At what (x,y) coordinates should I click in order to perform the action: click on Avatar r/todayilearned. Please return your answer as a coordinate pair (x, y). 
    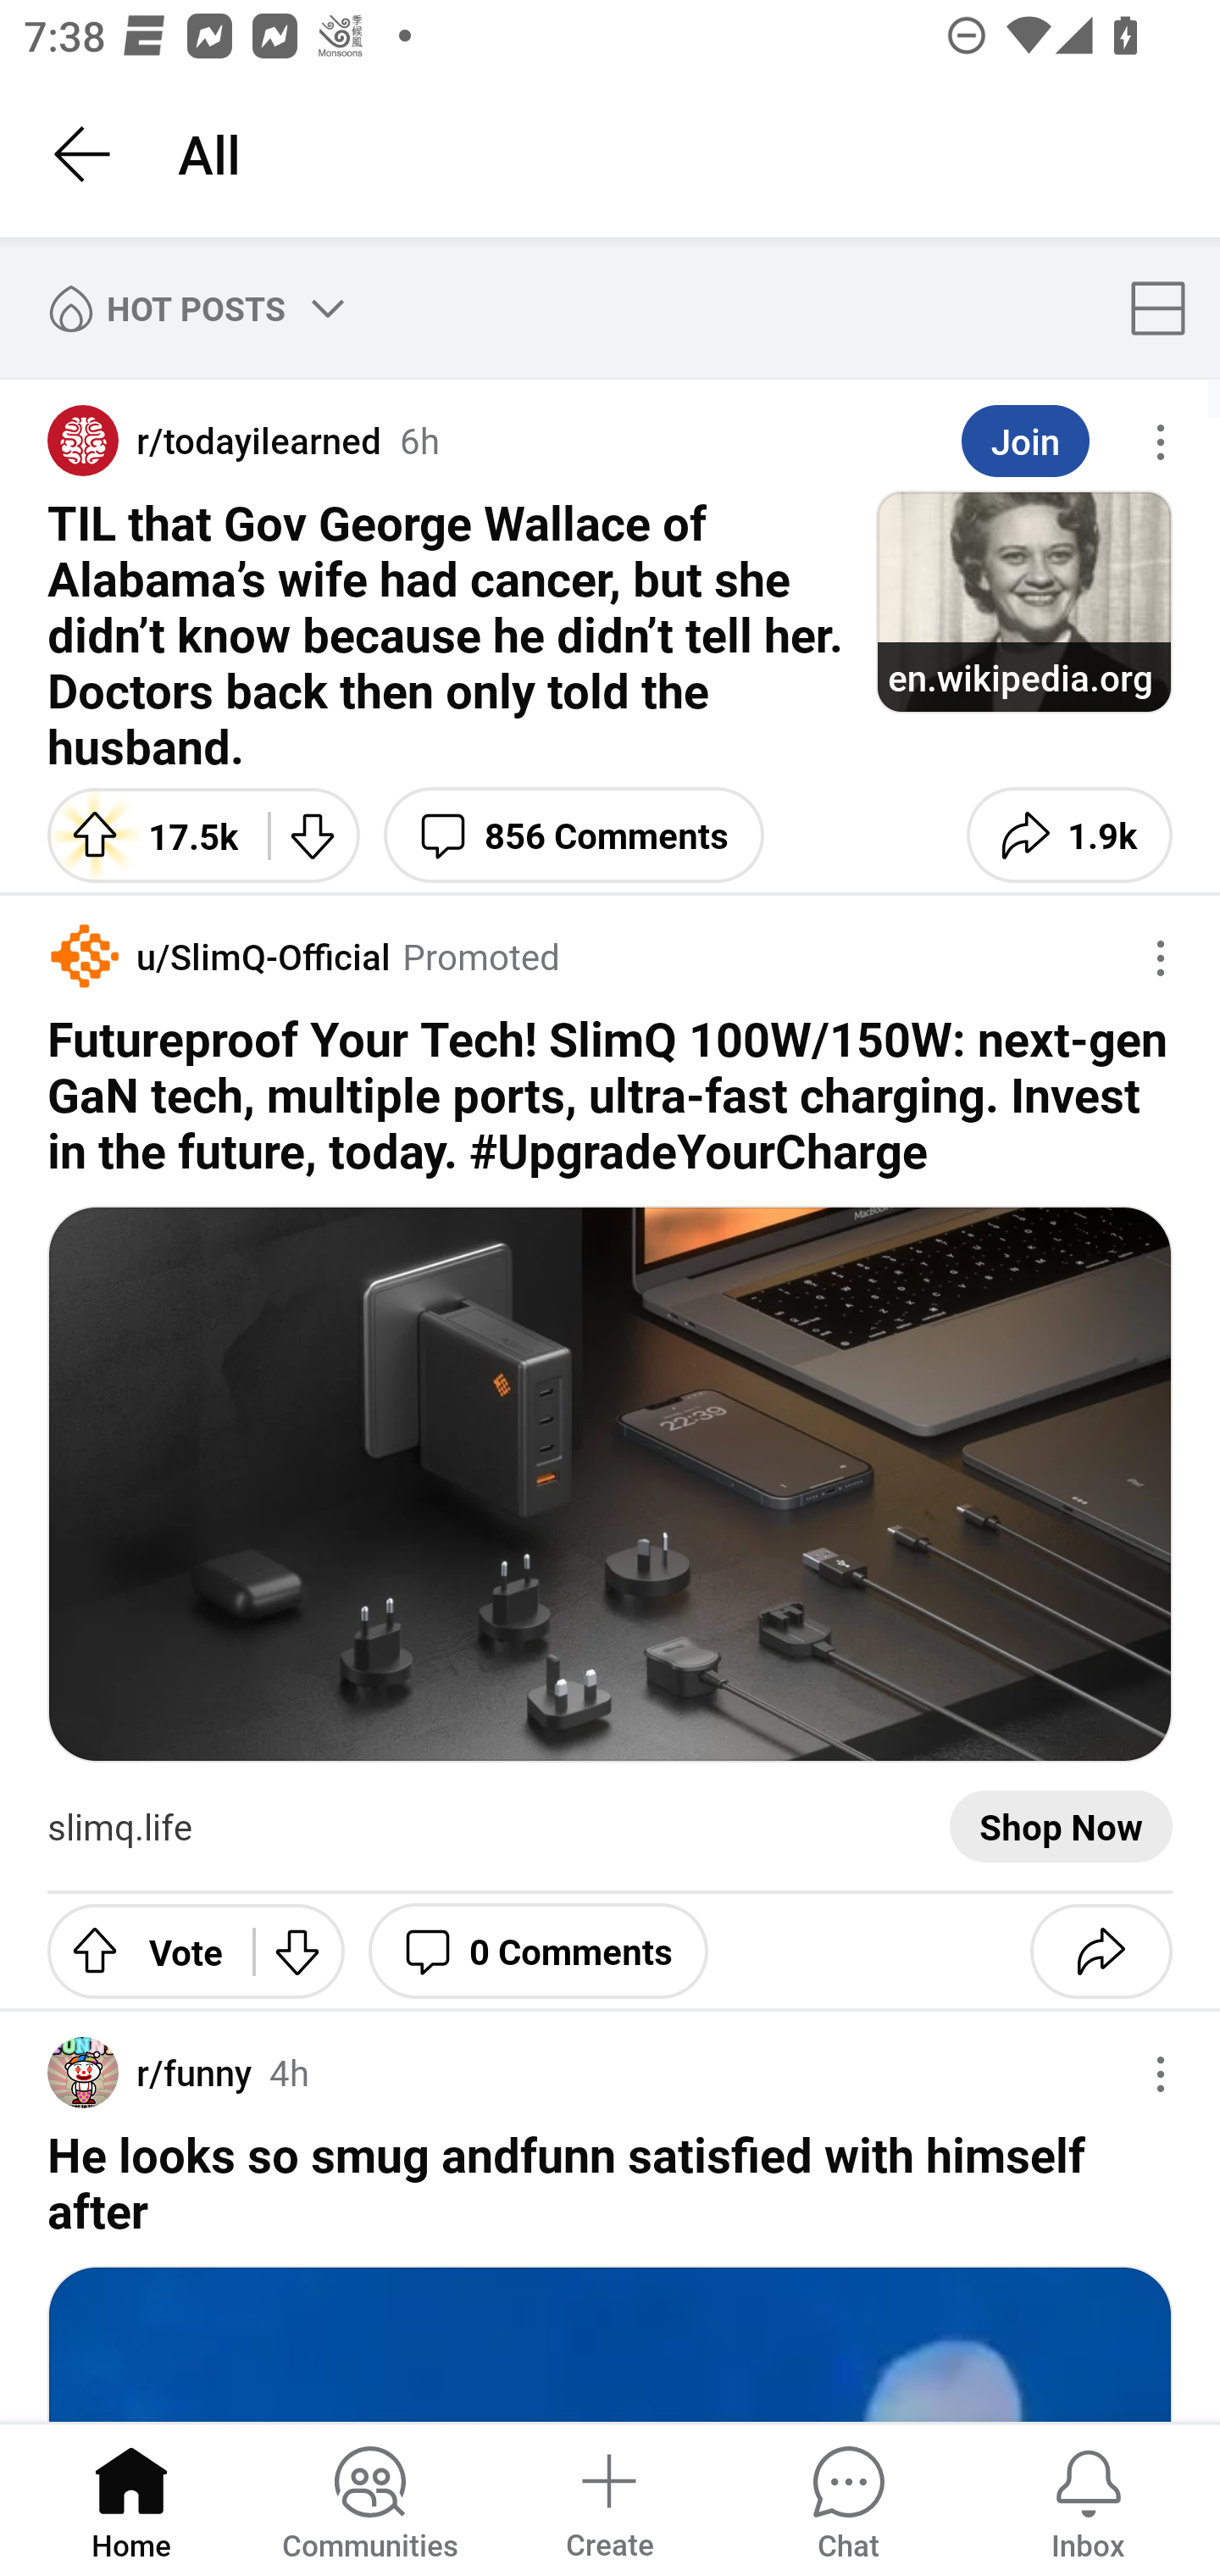
    Looking at the image, I should click on (214, 441).